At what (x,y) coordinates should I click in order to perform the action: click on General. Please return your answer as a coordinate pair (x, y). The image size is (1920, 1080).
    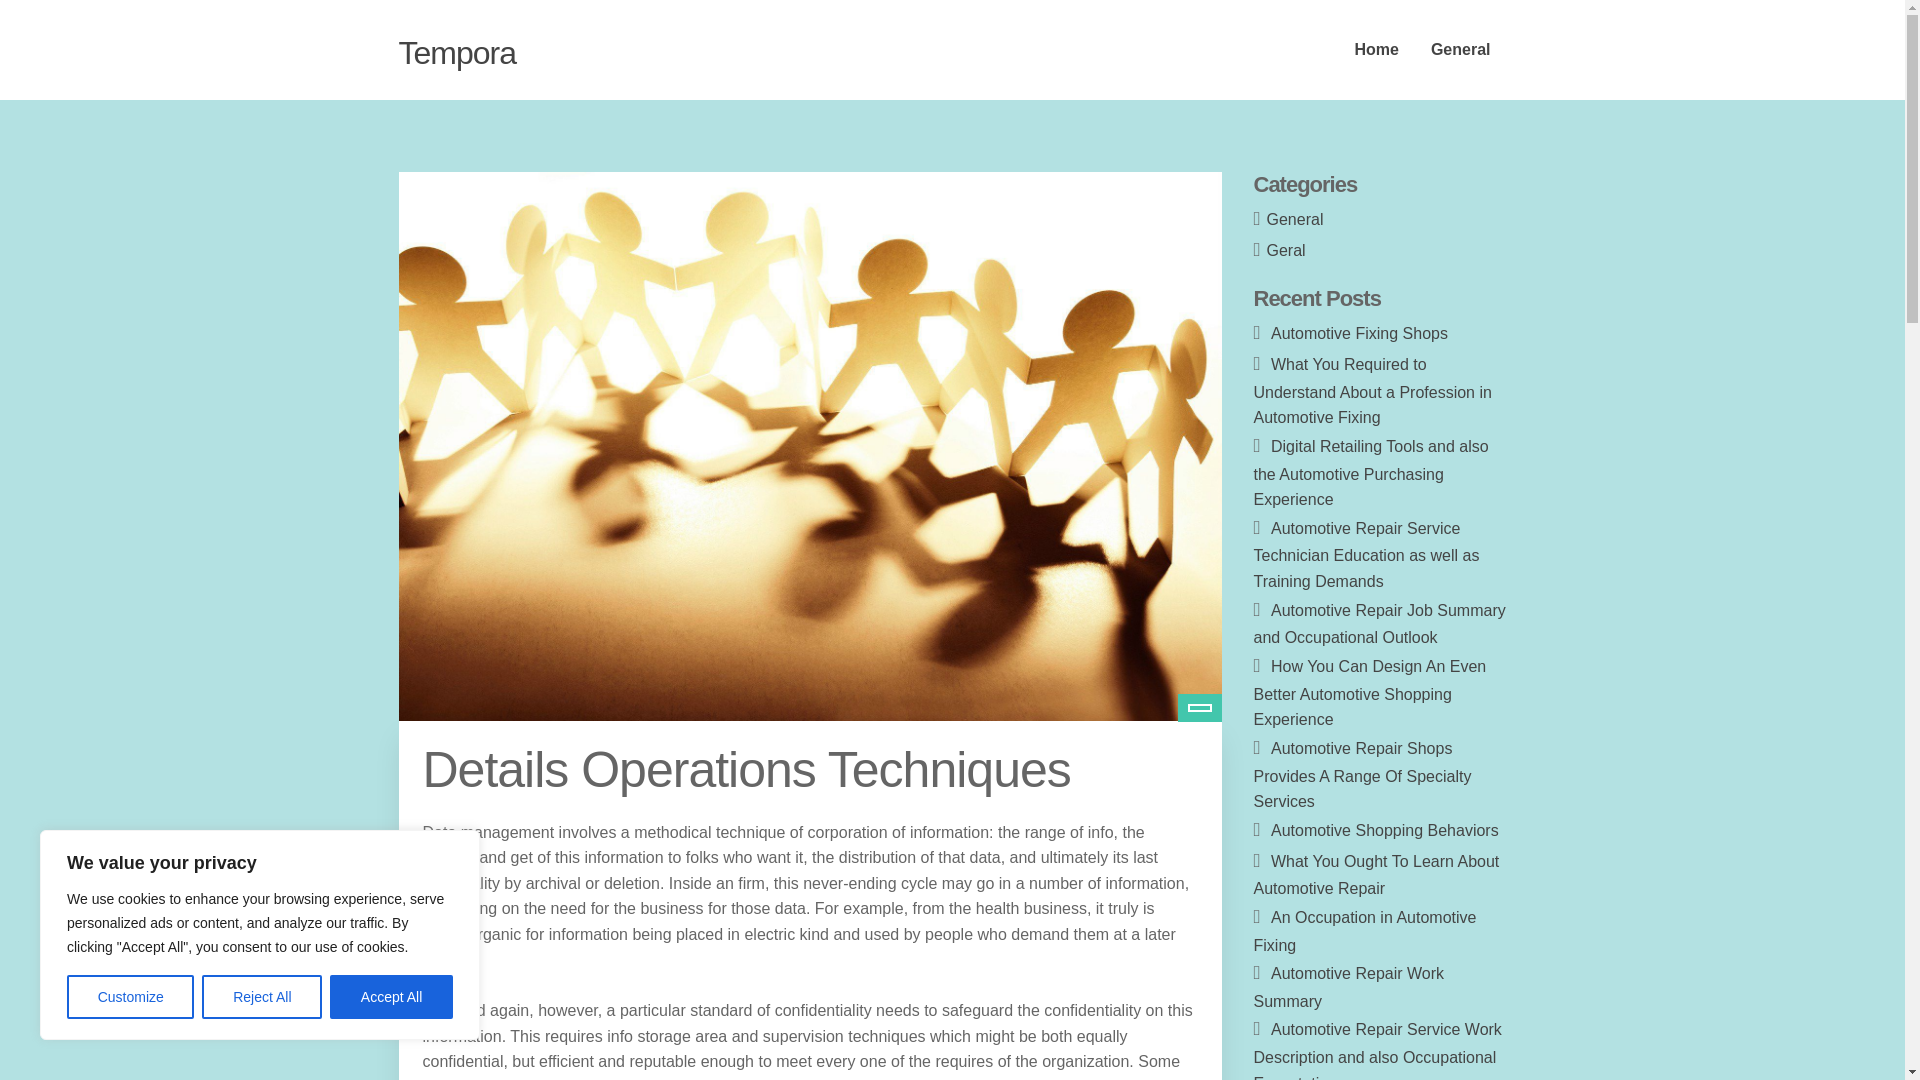
    Looking at the image, I should click on (1461, 50).